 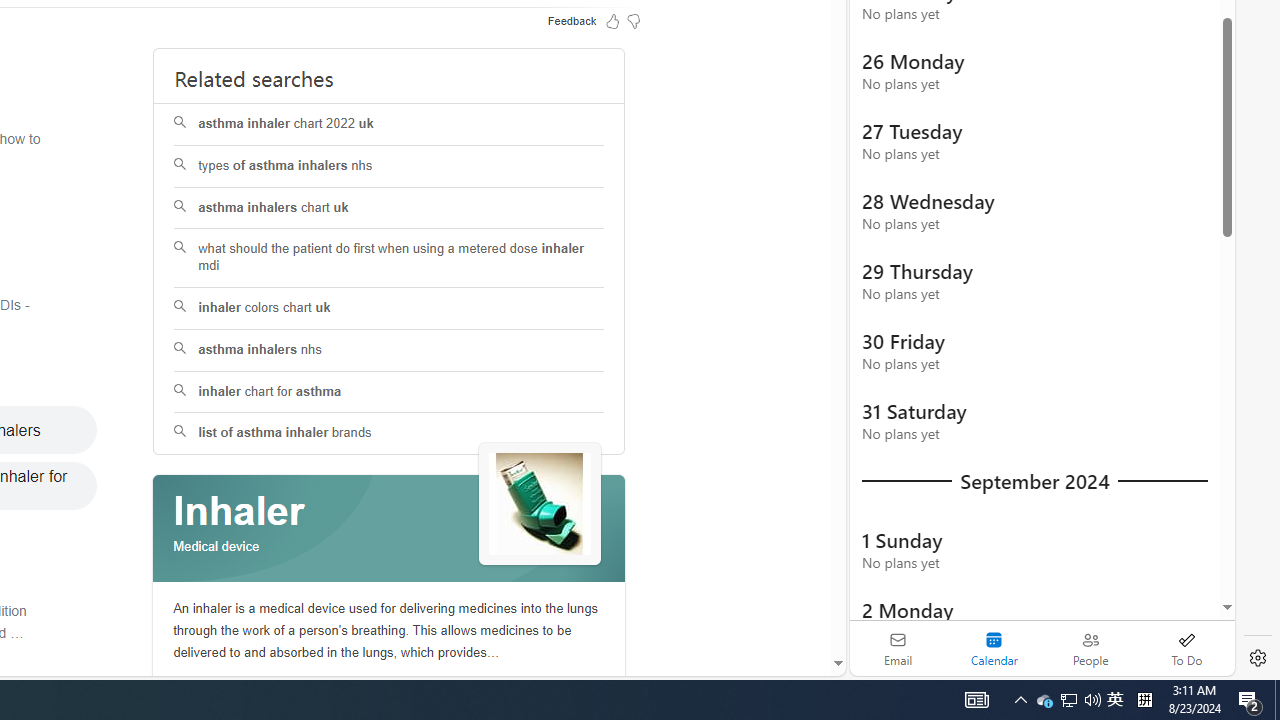 I want to click on inhaler chart for asthma, so click(x=390, y=392).